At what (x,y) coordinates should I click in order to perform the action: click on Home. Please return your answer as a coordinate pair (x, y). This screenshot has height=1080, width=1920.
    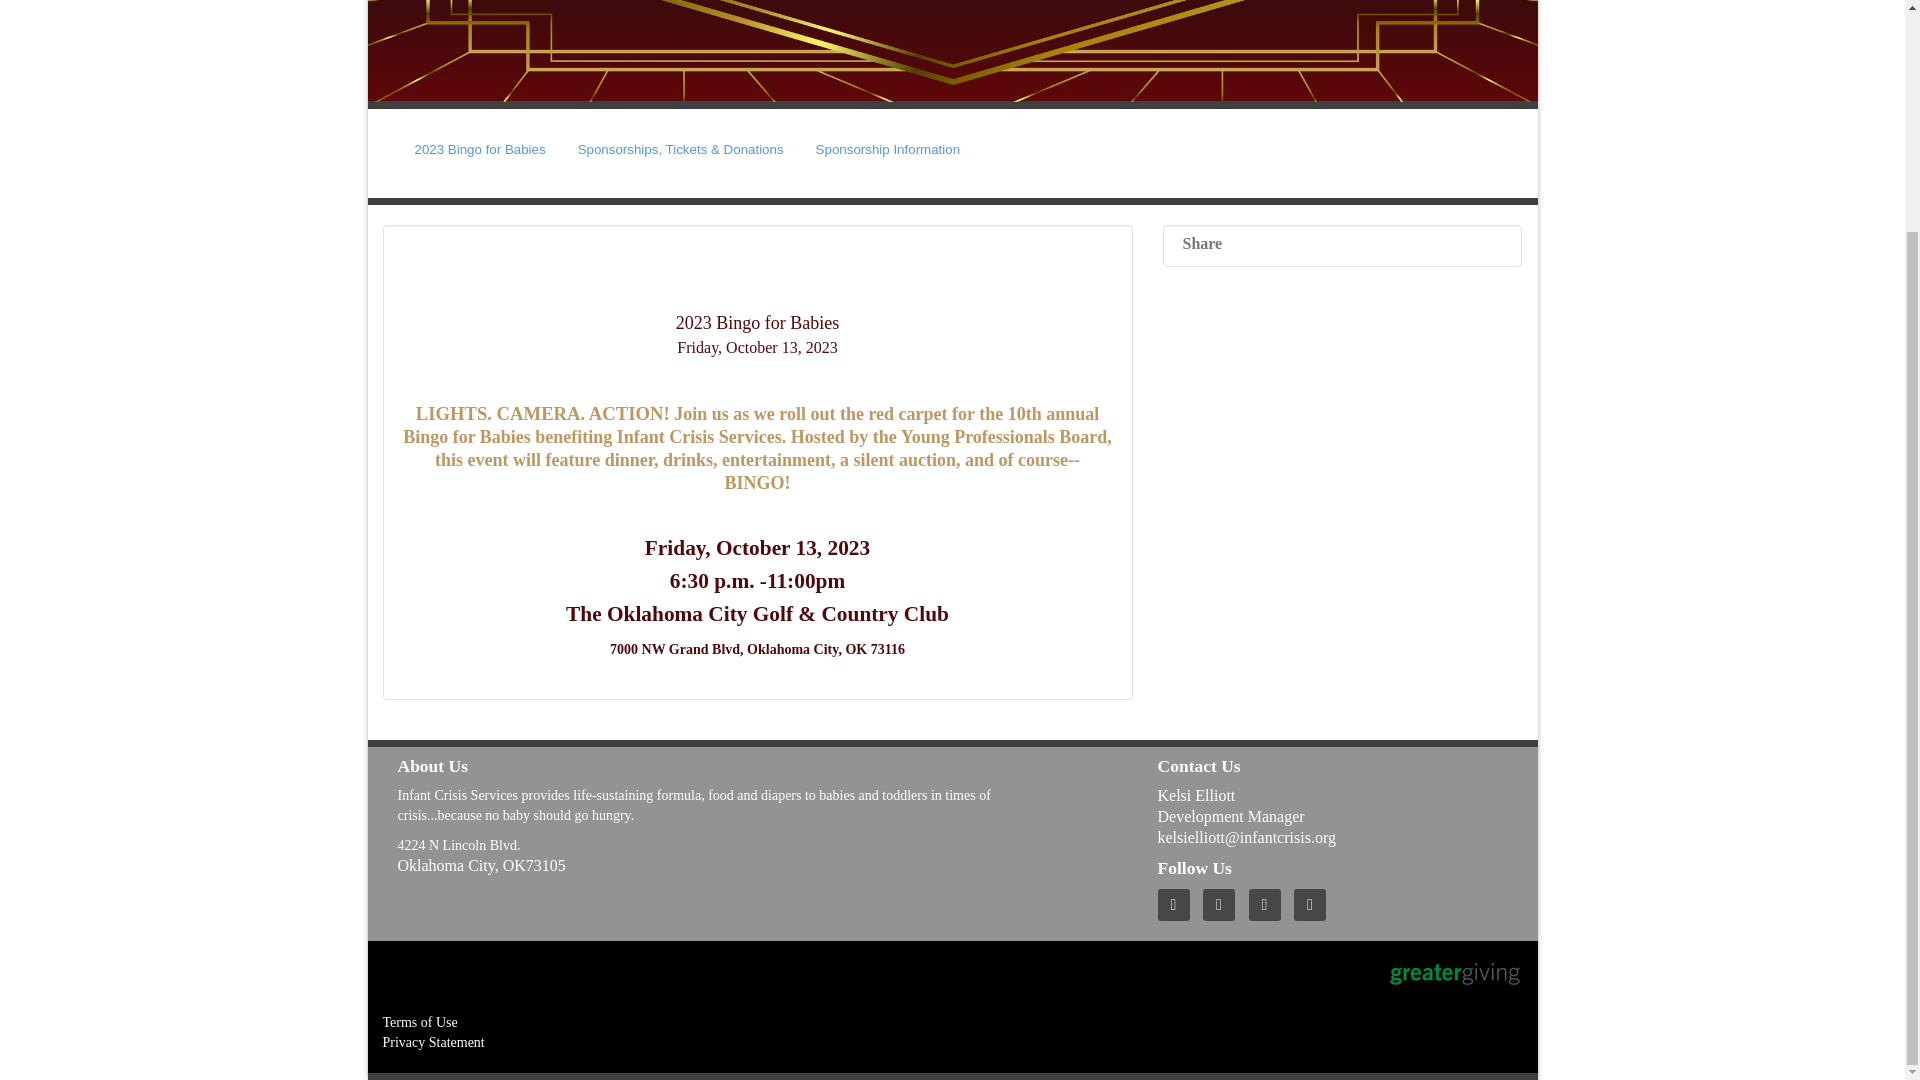
    Looking at the image, I should click on (1178, 904).